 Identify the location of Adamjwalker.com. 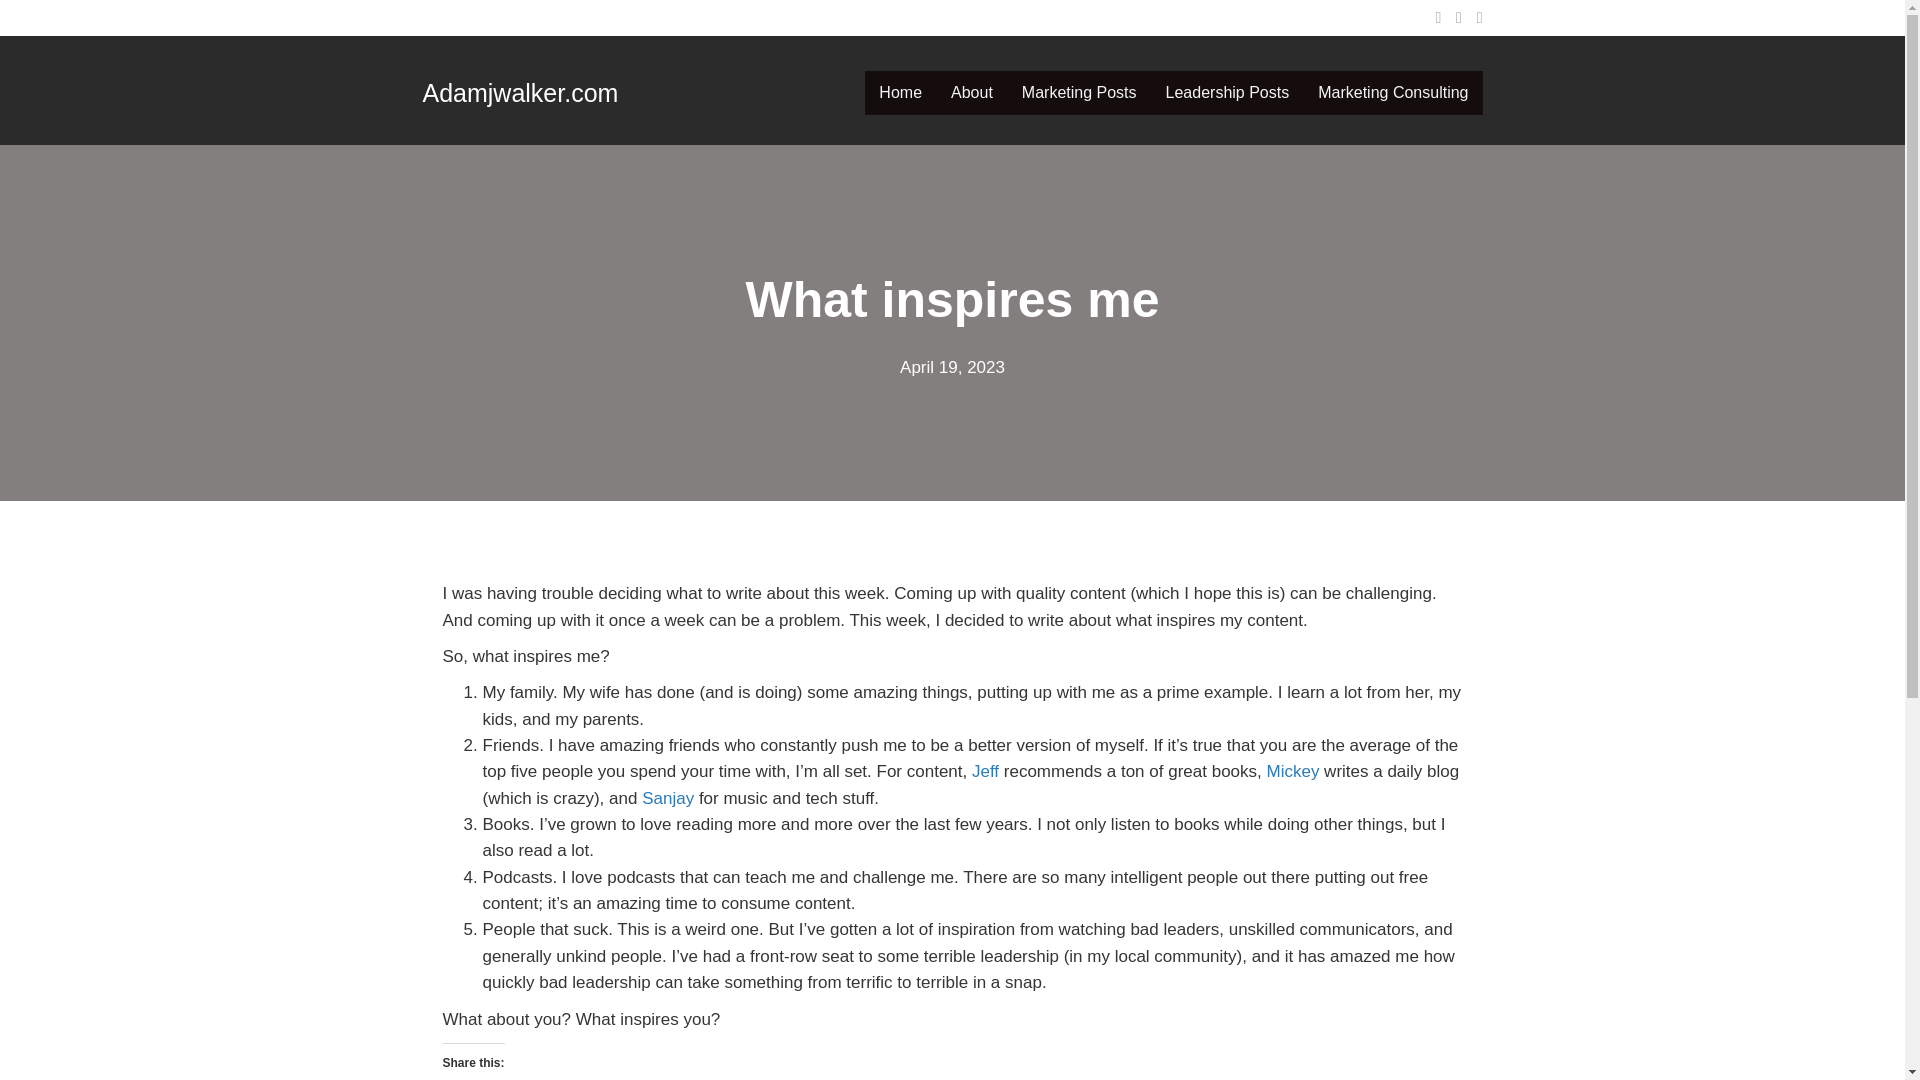
(520, 91).